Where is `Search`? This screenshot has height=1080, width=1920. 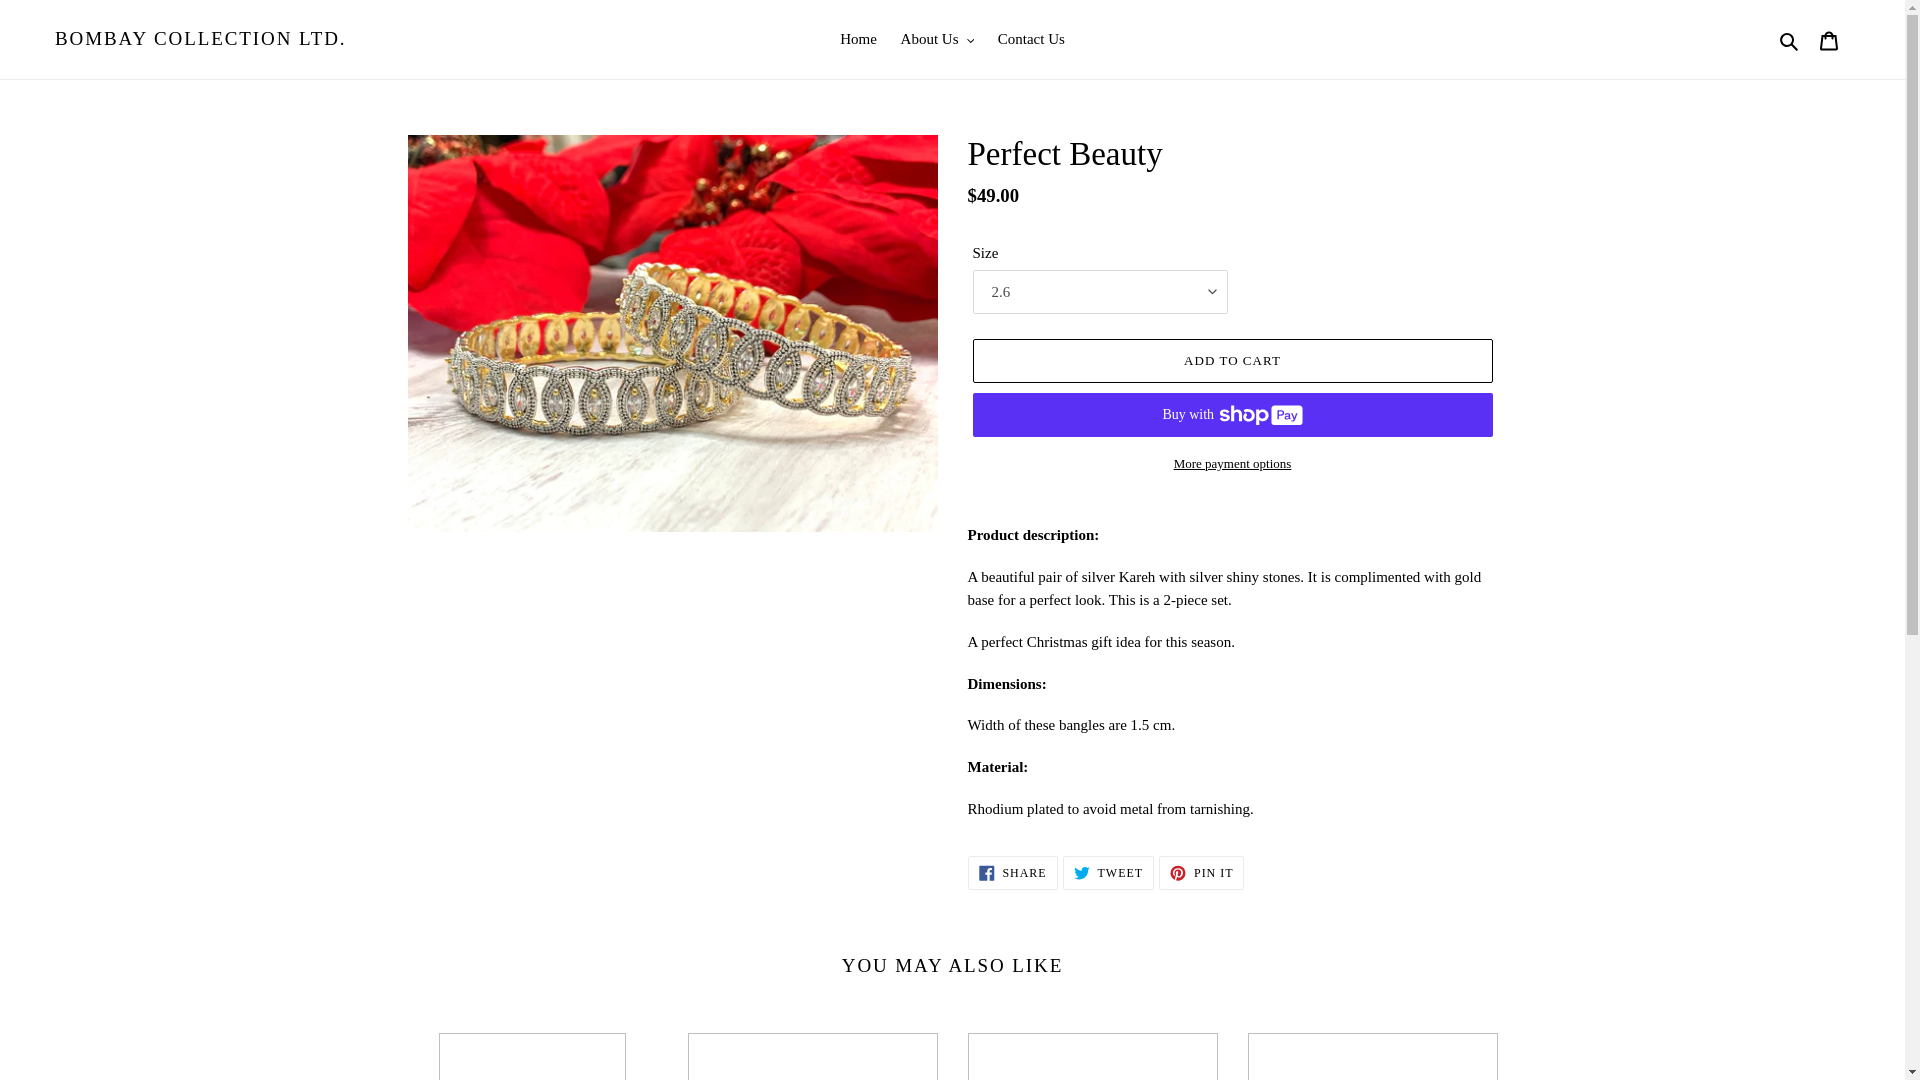 Search is located at coordinates (936, 39).